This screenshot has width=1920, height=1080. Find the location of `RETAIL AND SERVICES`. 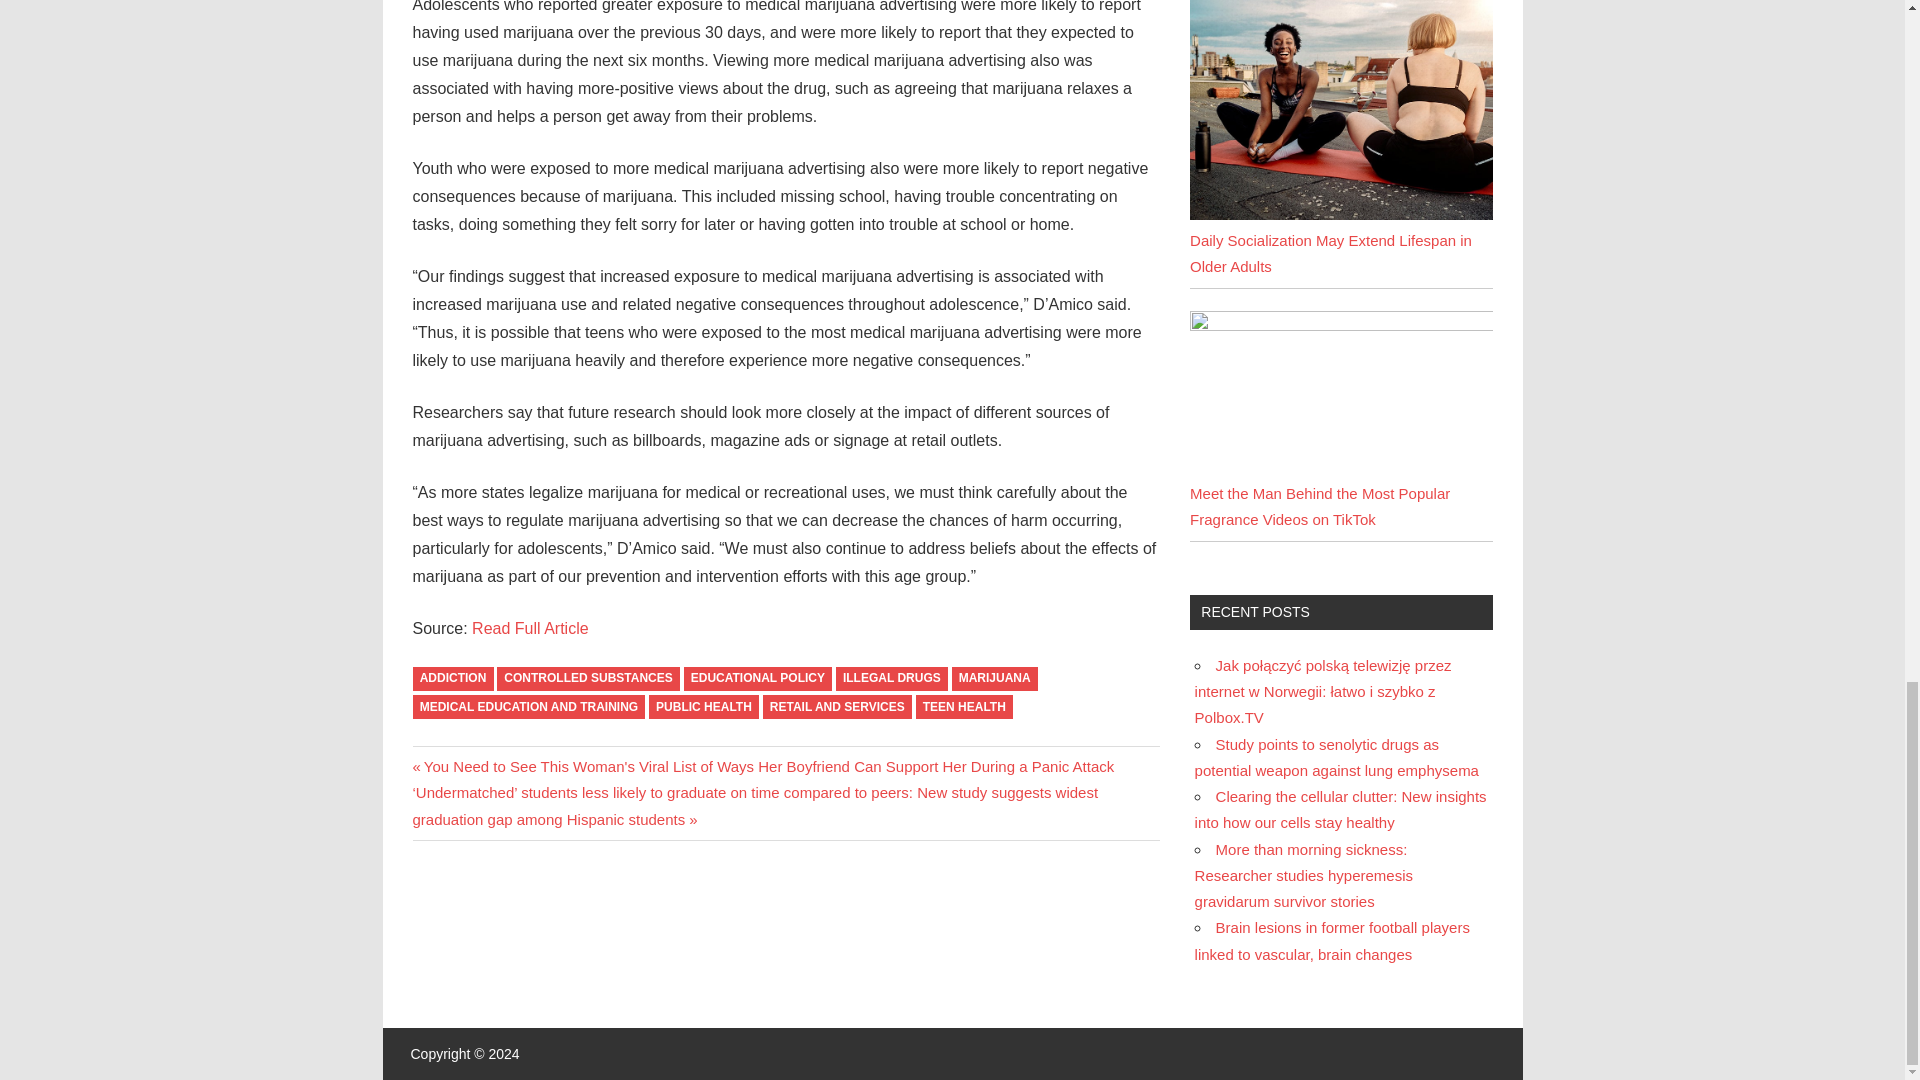

RETAIL AND SERVICES is located at coordinates (837, 708).